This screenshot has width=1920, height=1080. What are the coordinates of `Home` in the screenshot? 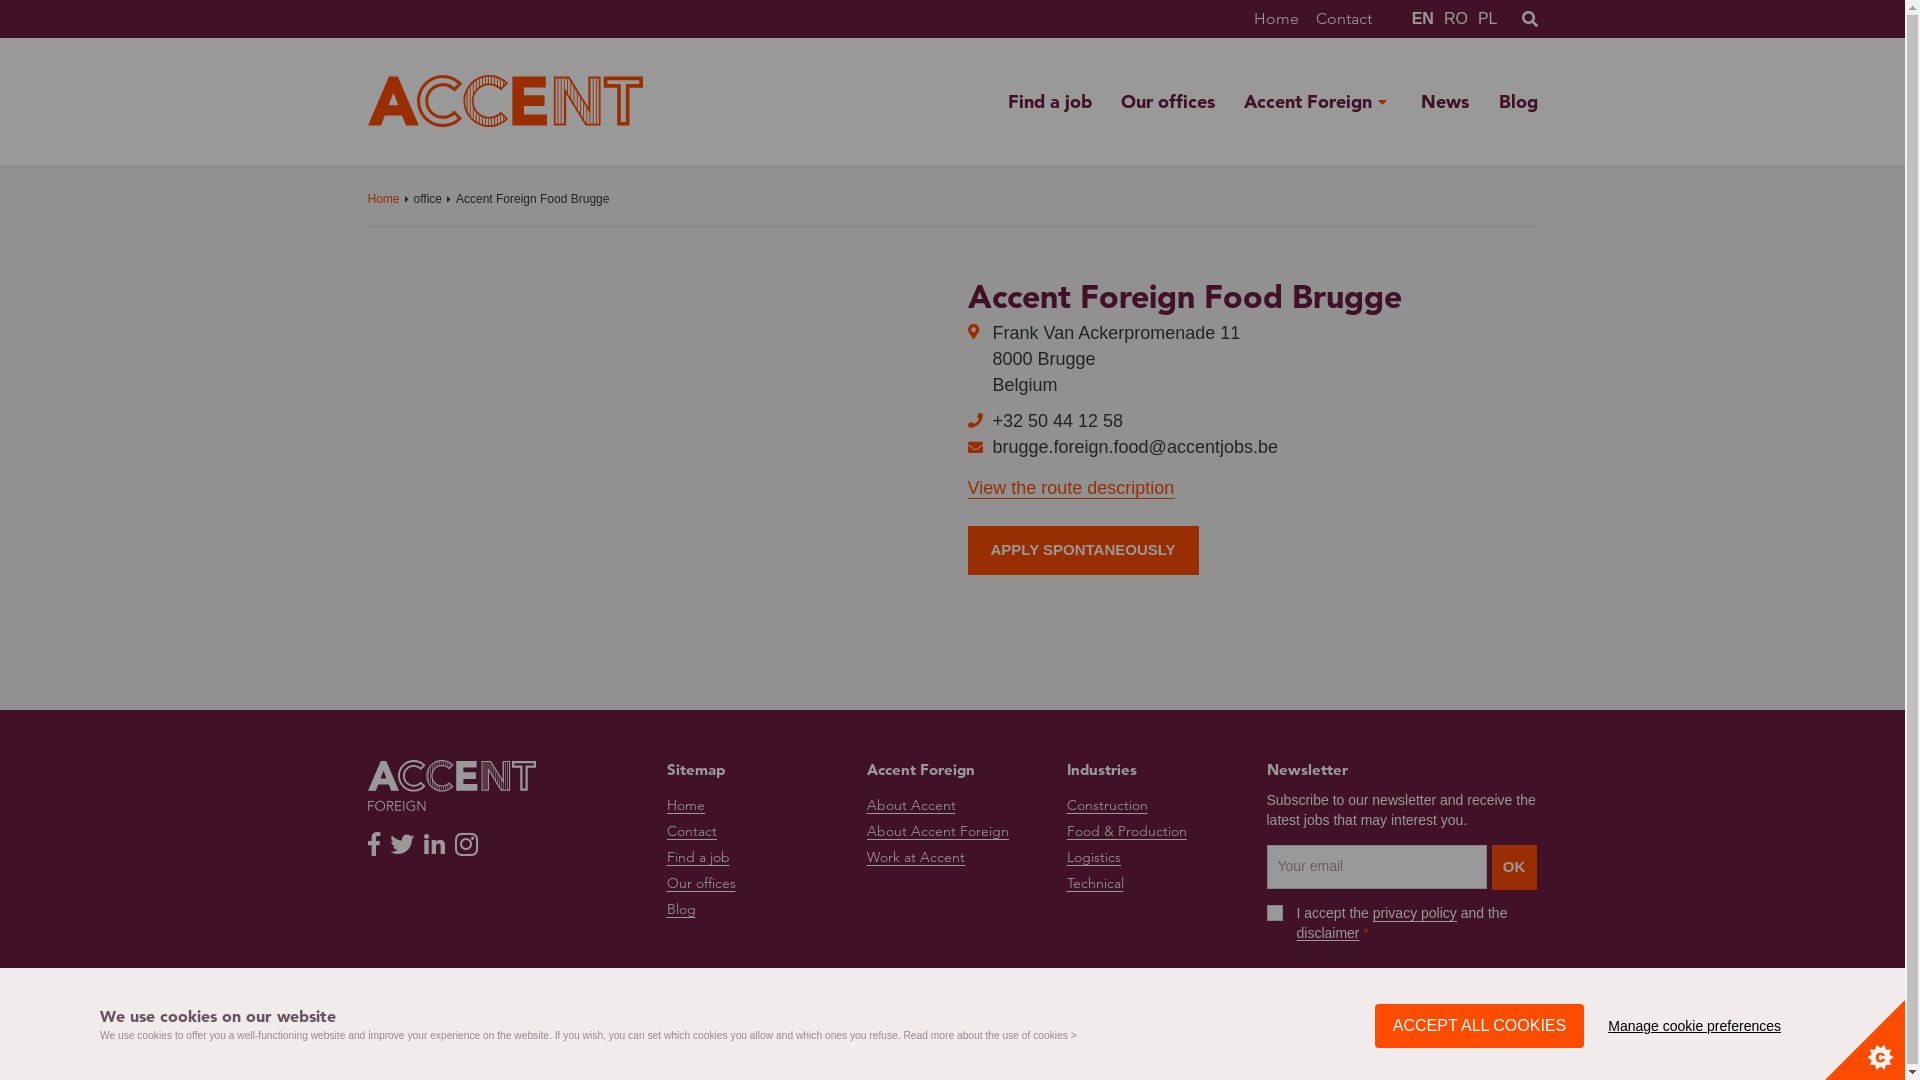 It's located at (506, 101).